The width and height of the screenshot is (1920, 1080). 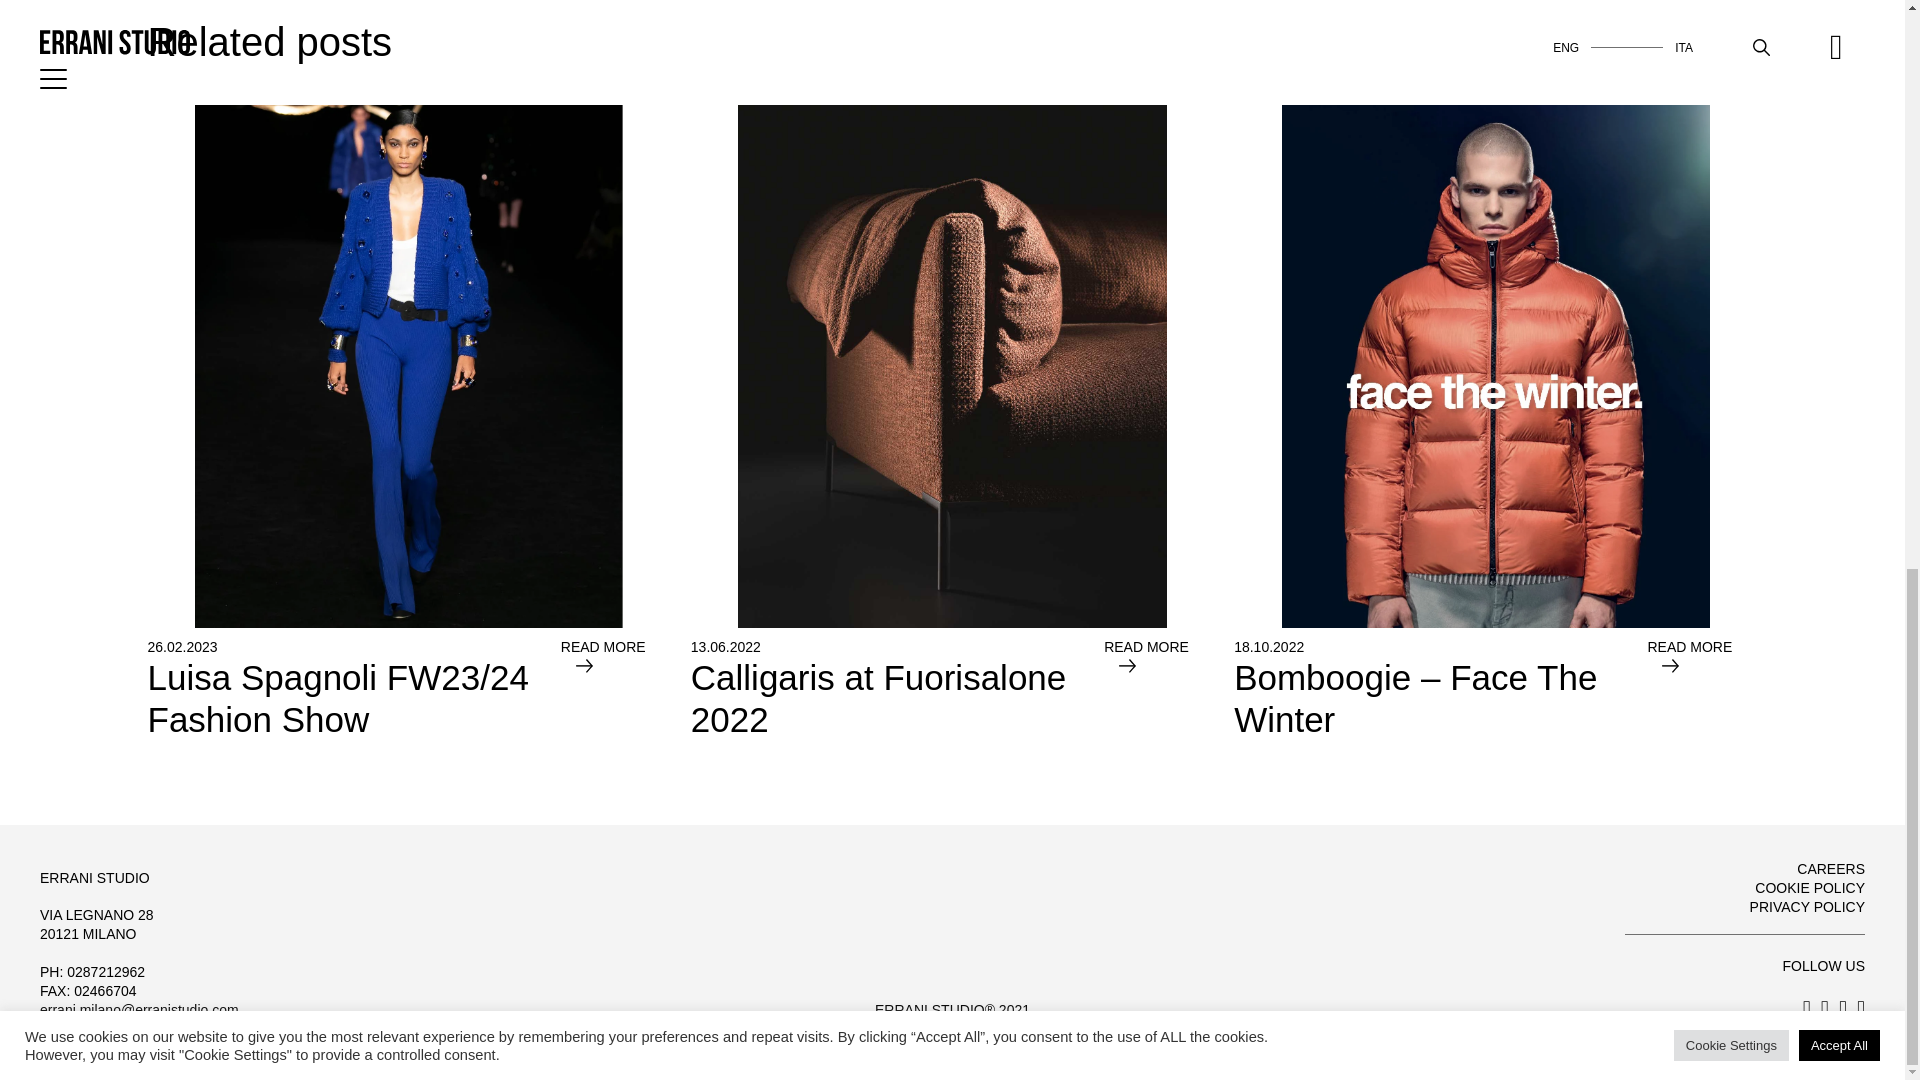 I want to click on 0287212962, so click(x=1702, y=689).